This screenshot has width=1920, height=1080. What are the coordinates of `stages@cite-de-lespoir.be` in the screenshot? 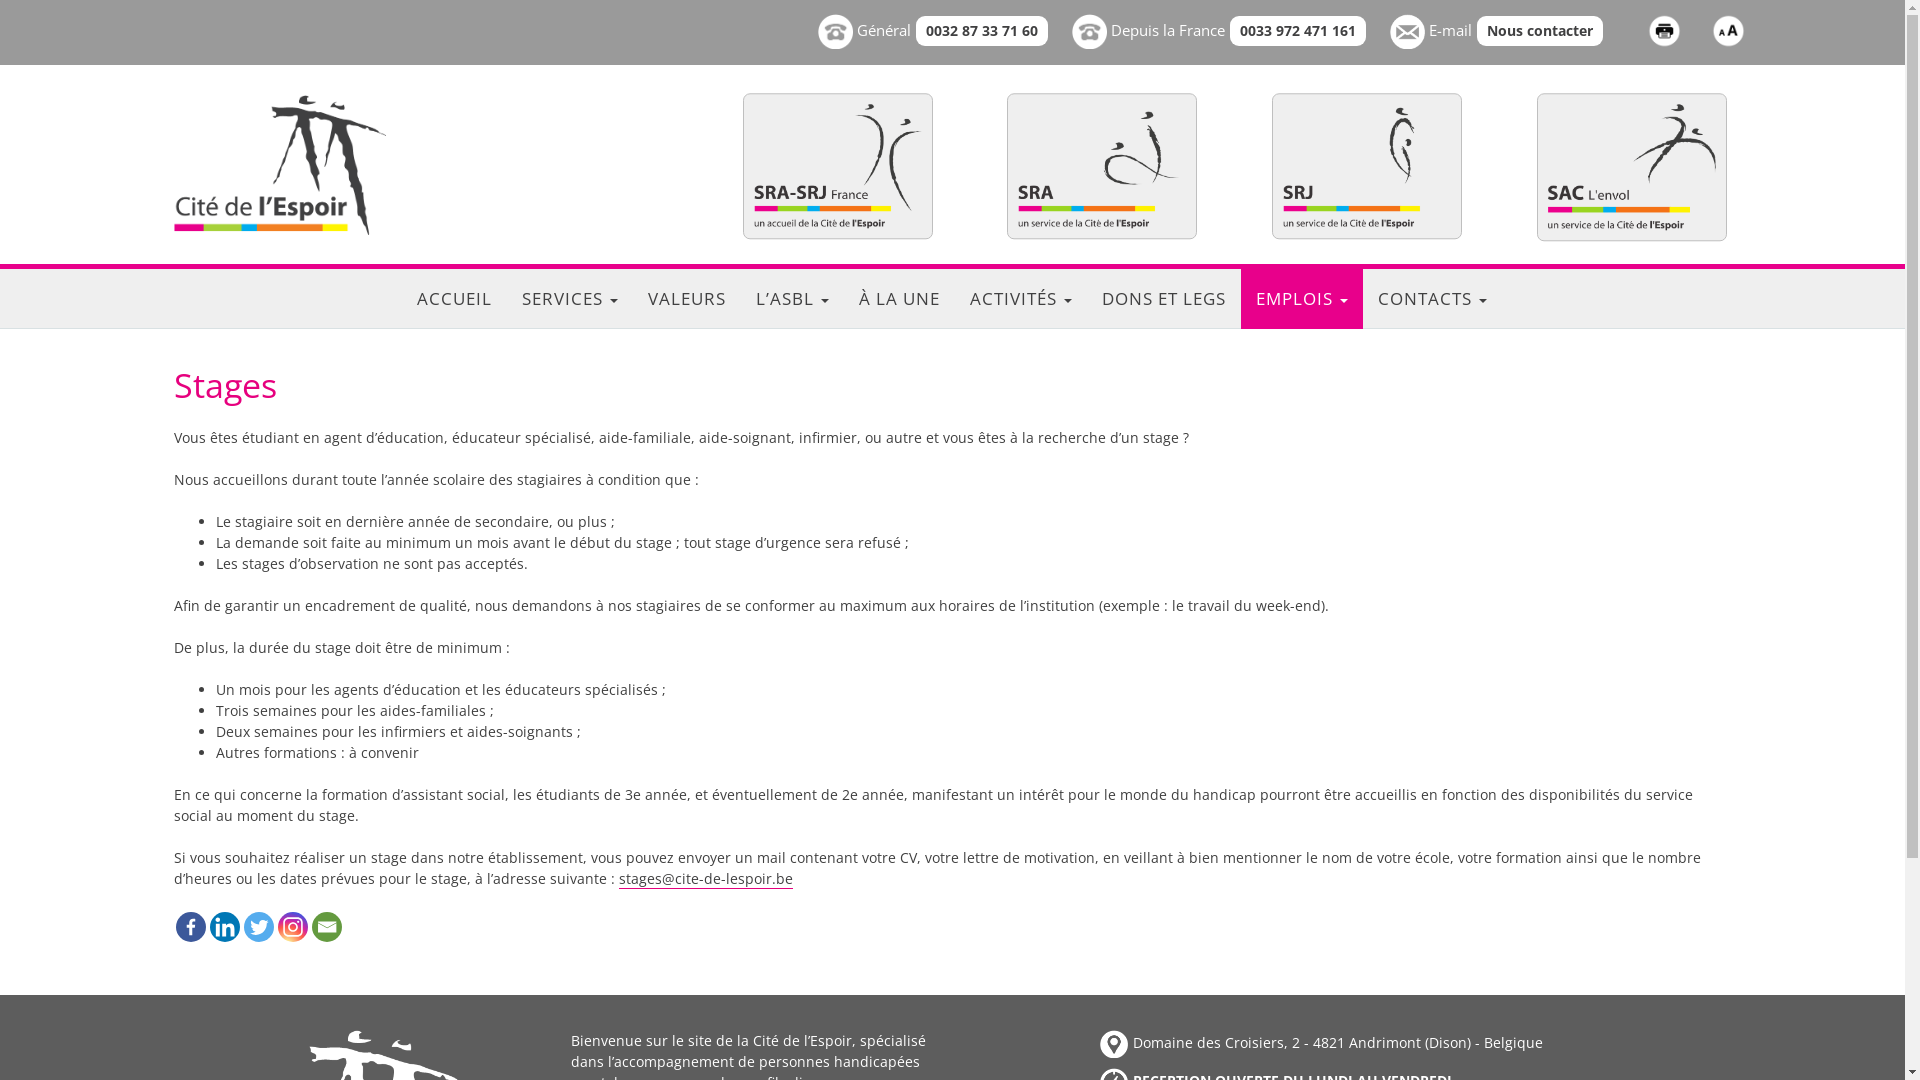 It's located at (706, 879).